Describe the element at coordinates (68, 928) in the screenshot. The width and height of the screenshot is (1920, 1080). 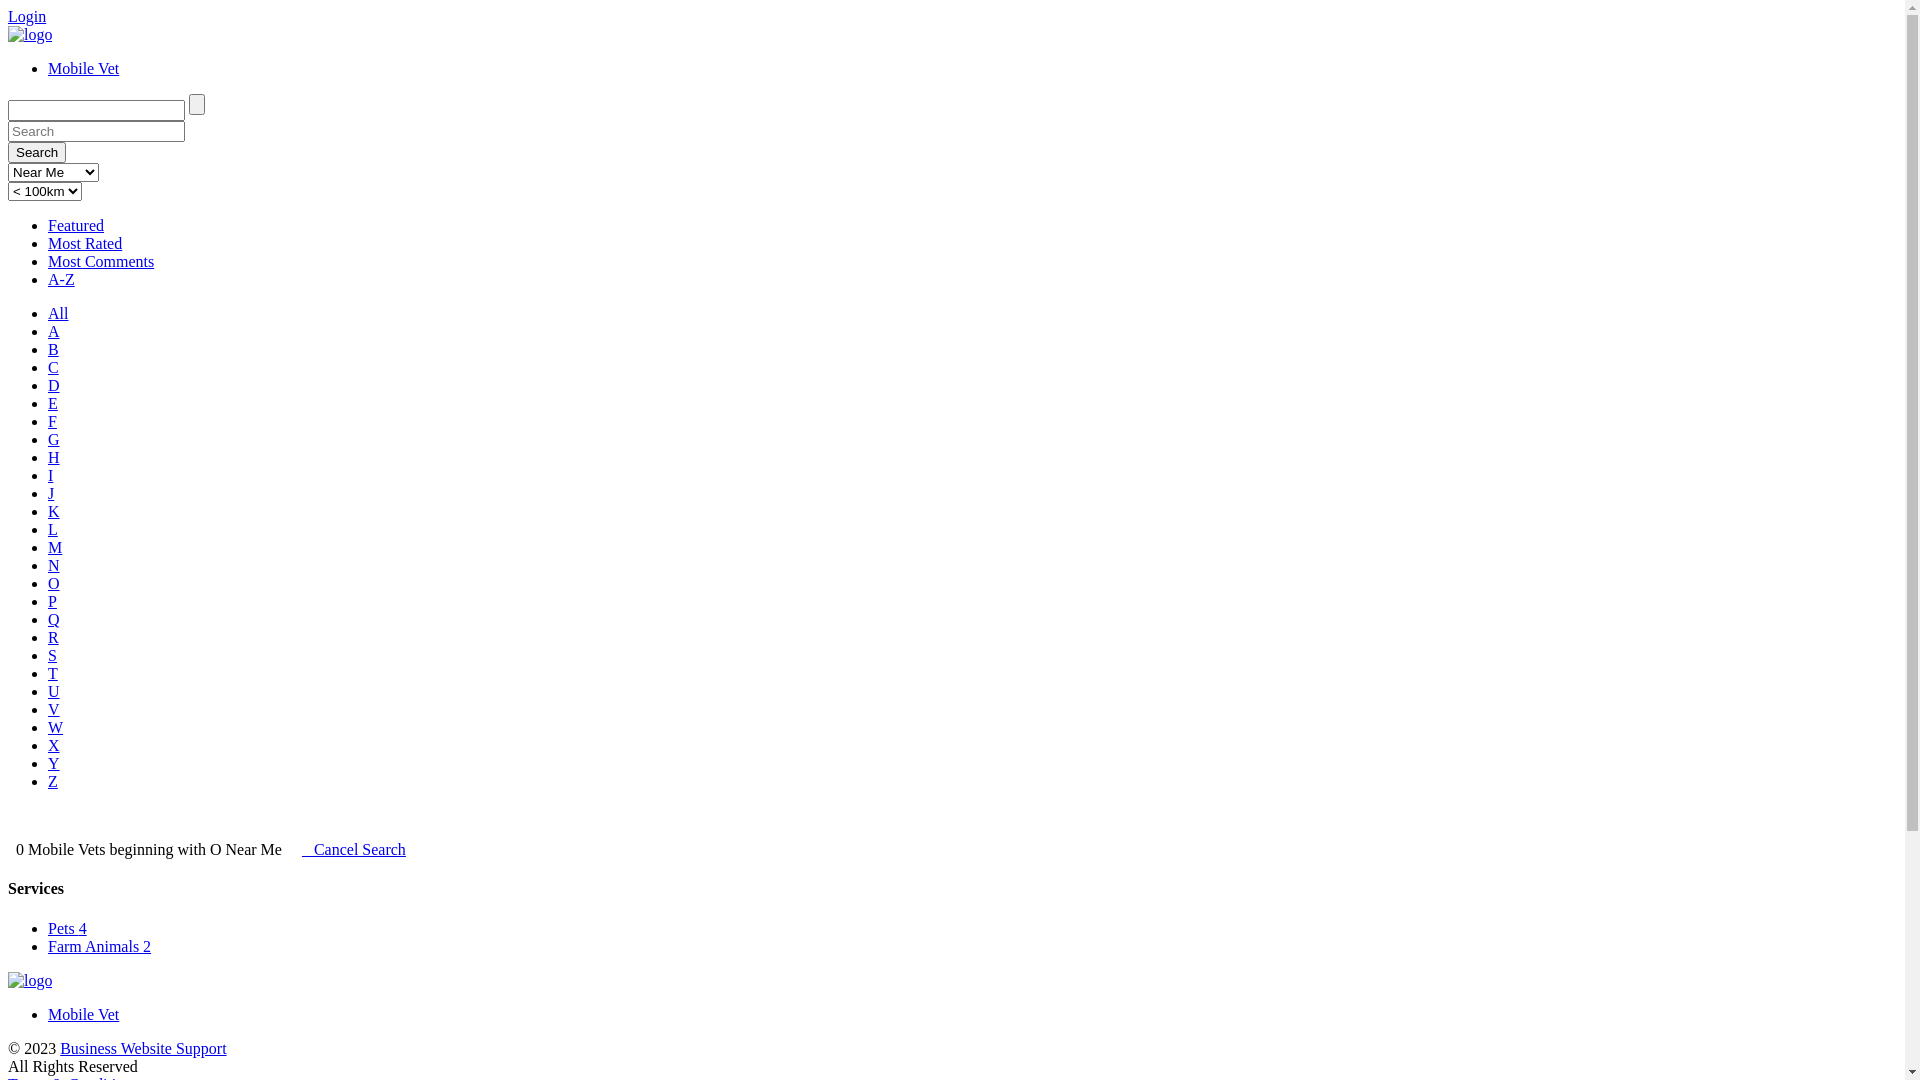
I see `Pets 4` at that location.